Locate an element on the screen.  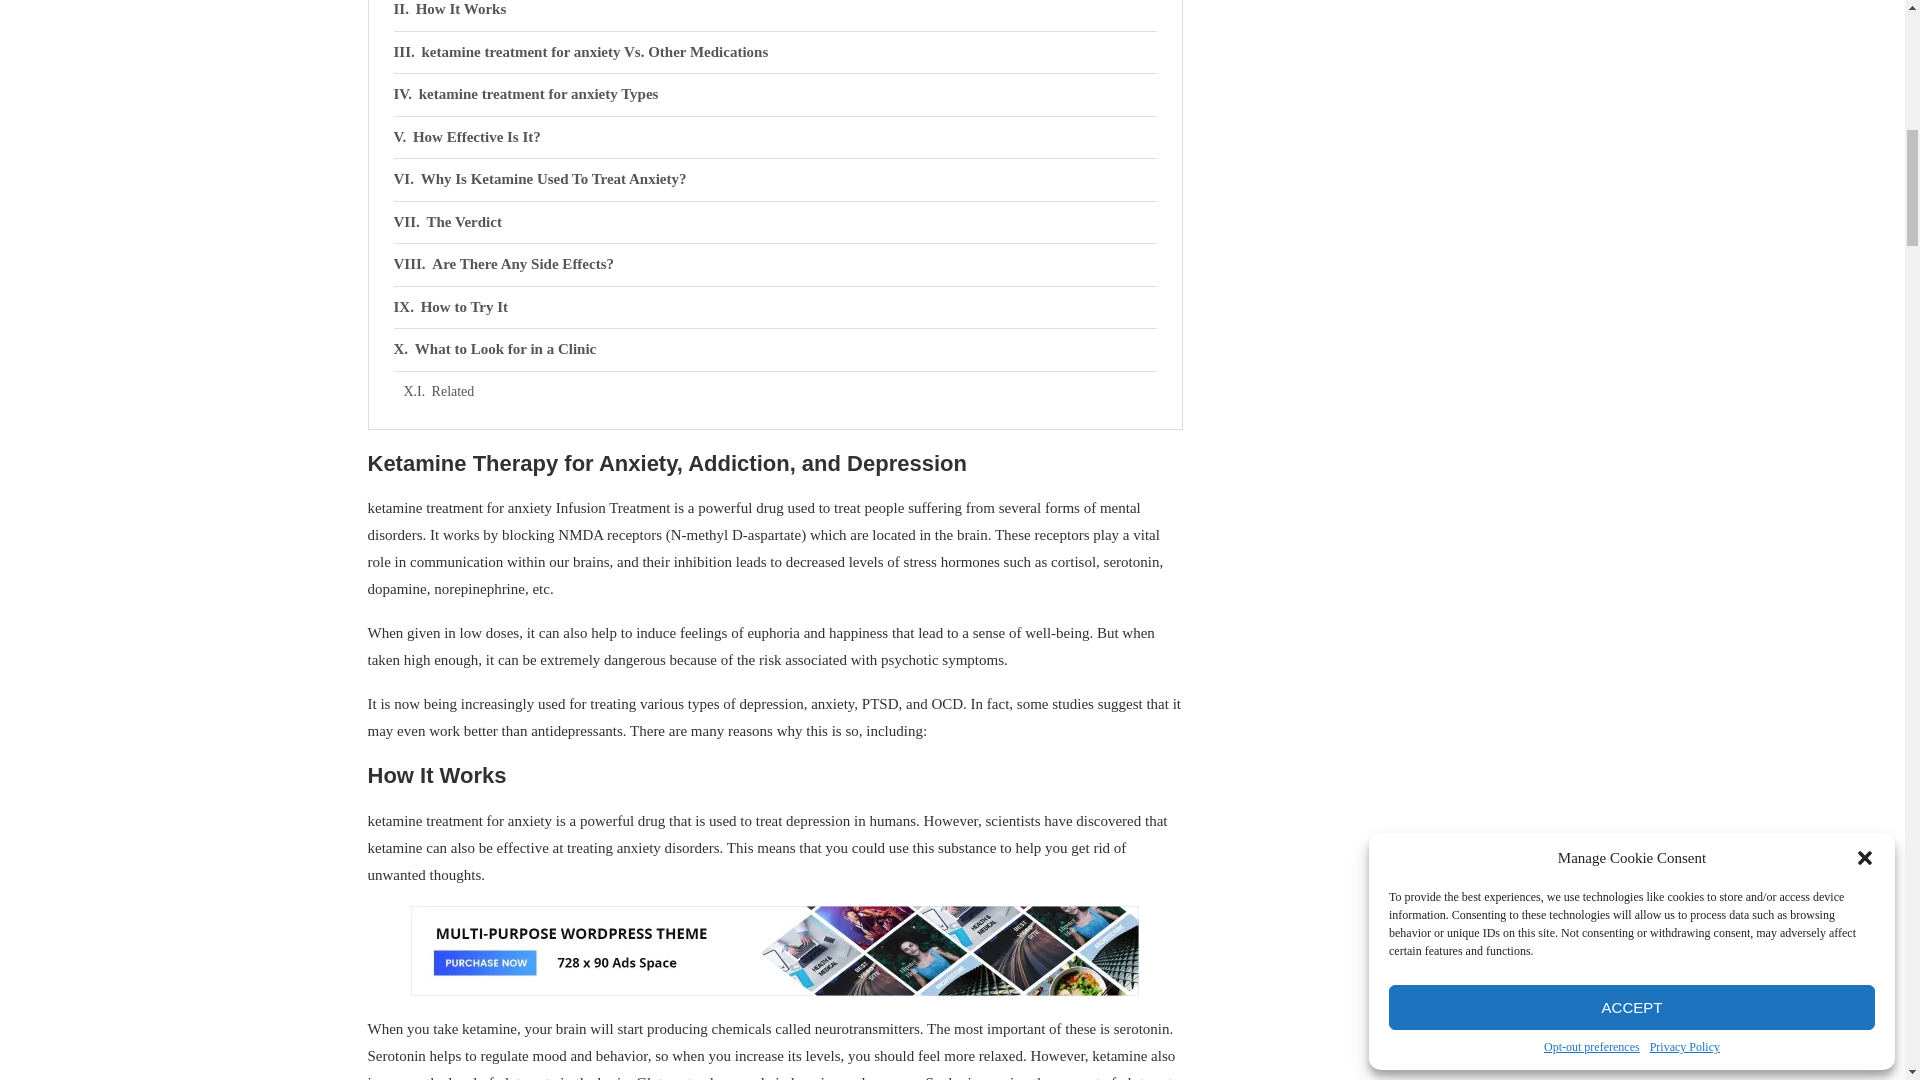
Why Is Ketamine Used To Treat Anxiety? is located at coordinates (775, 179).